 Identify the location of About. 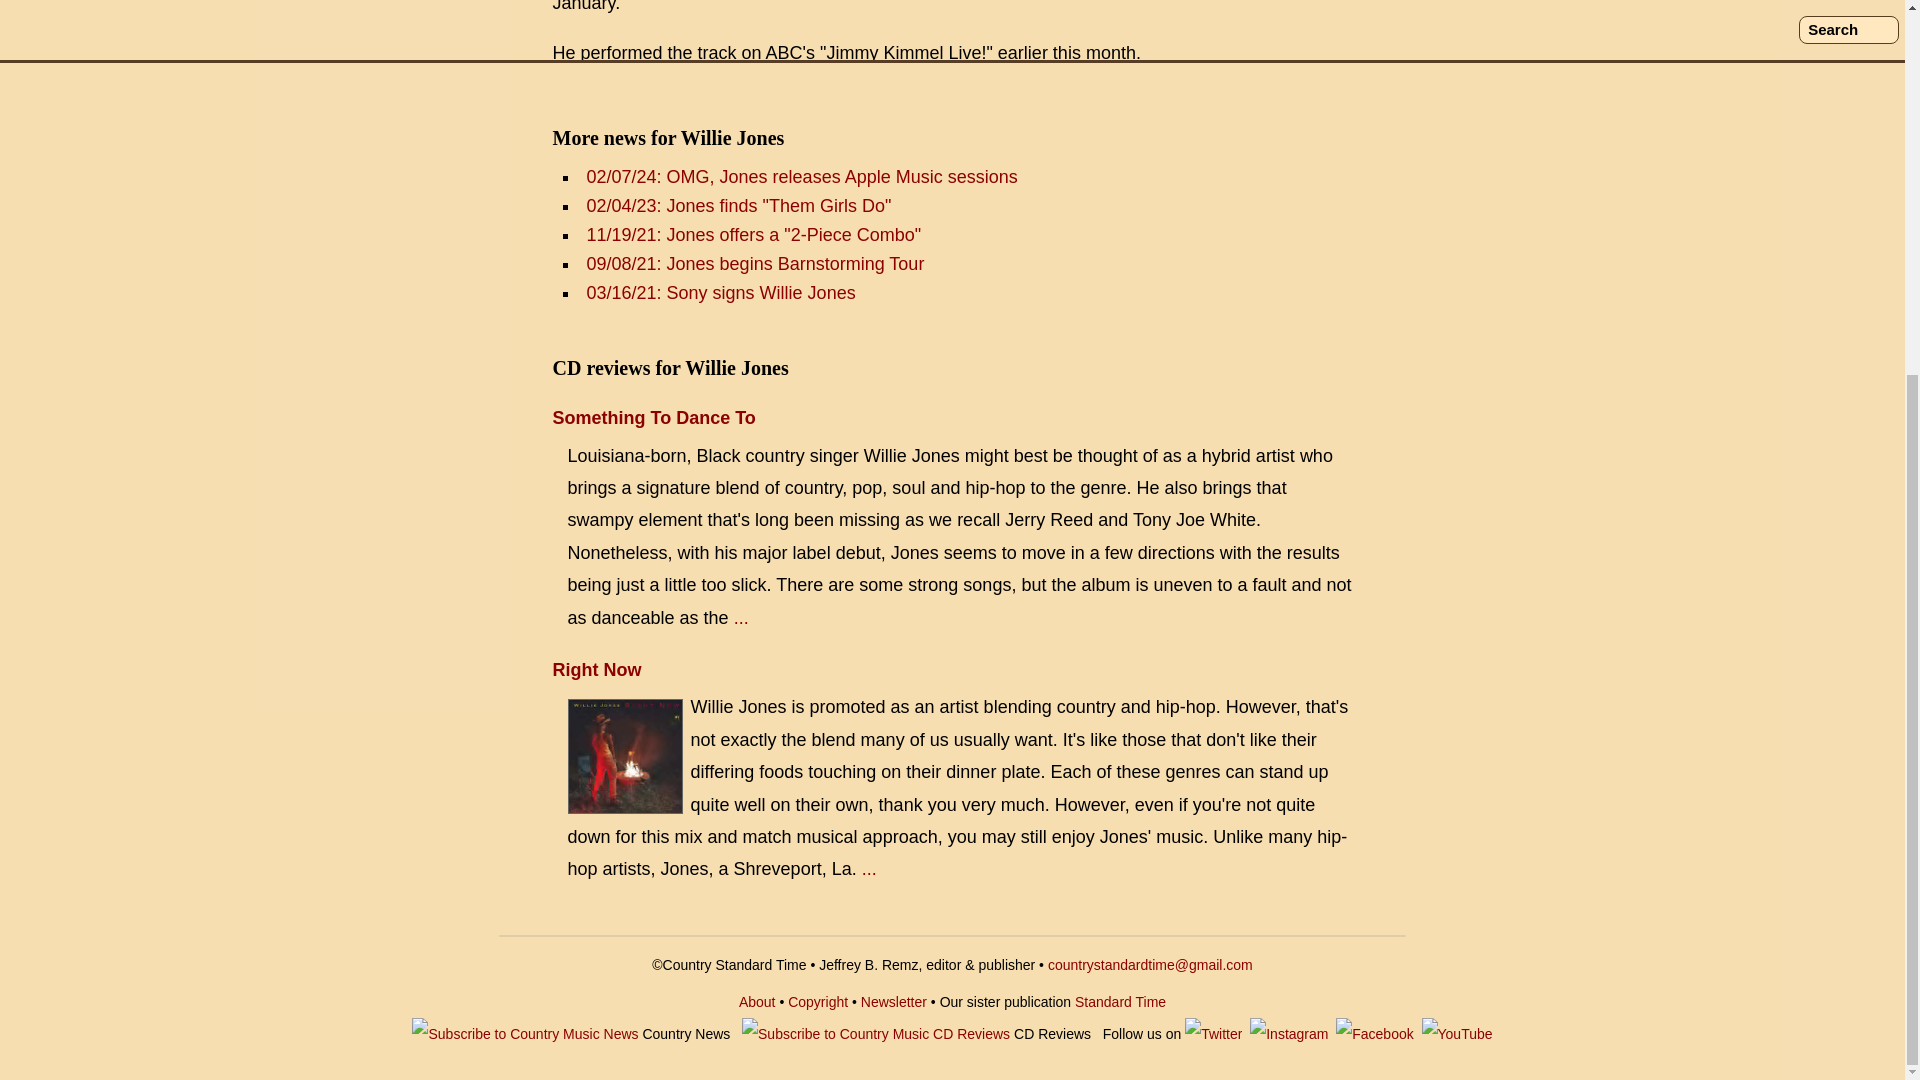
(757, 1001).